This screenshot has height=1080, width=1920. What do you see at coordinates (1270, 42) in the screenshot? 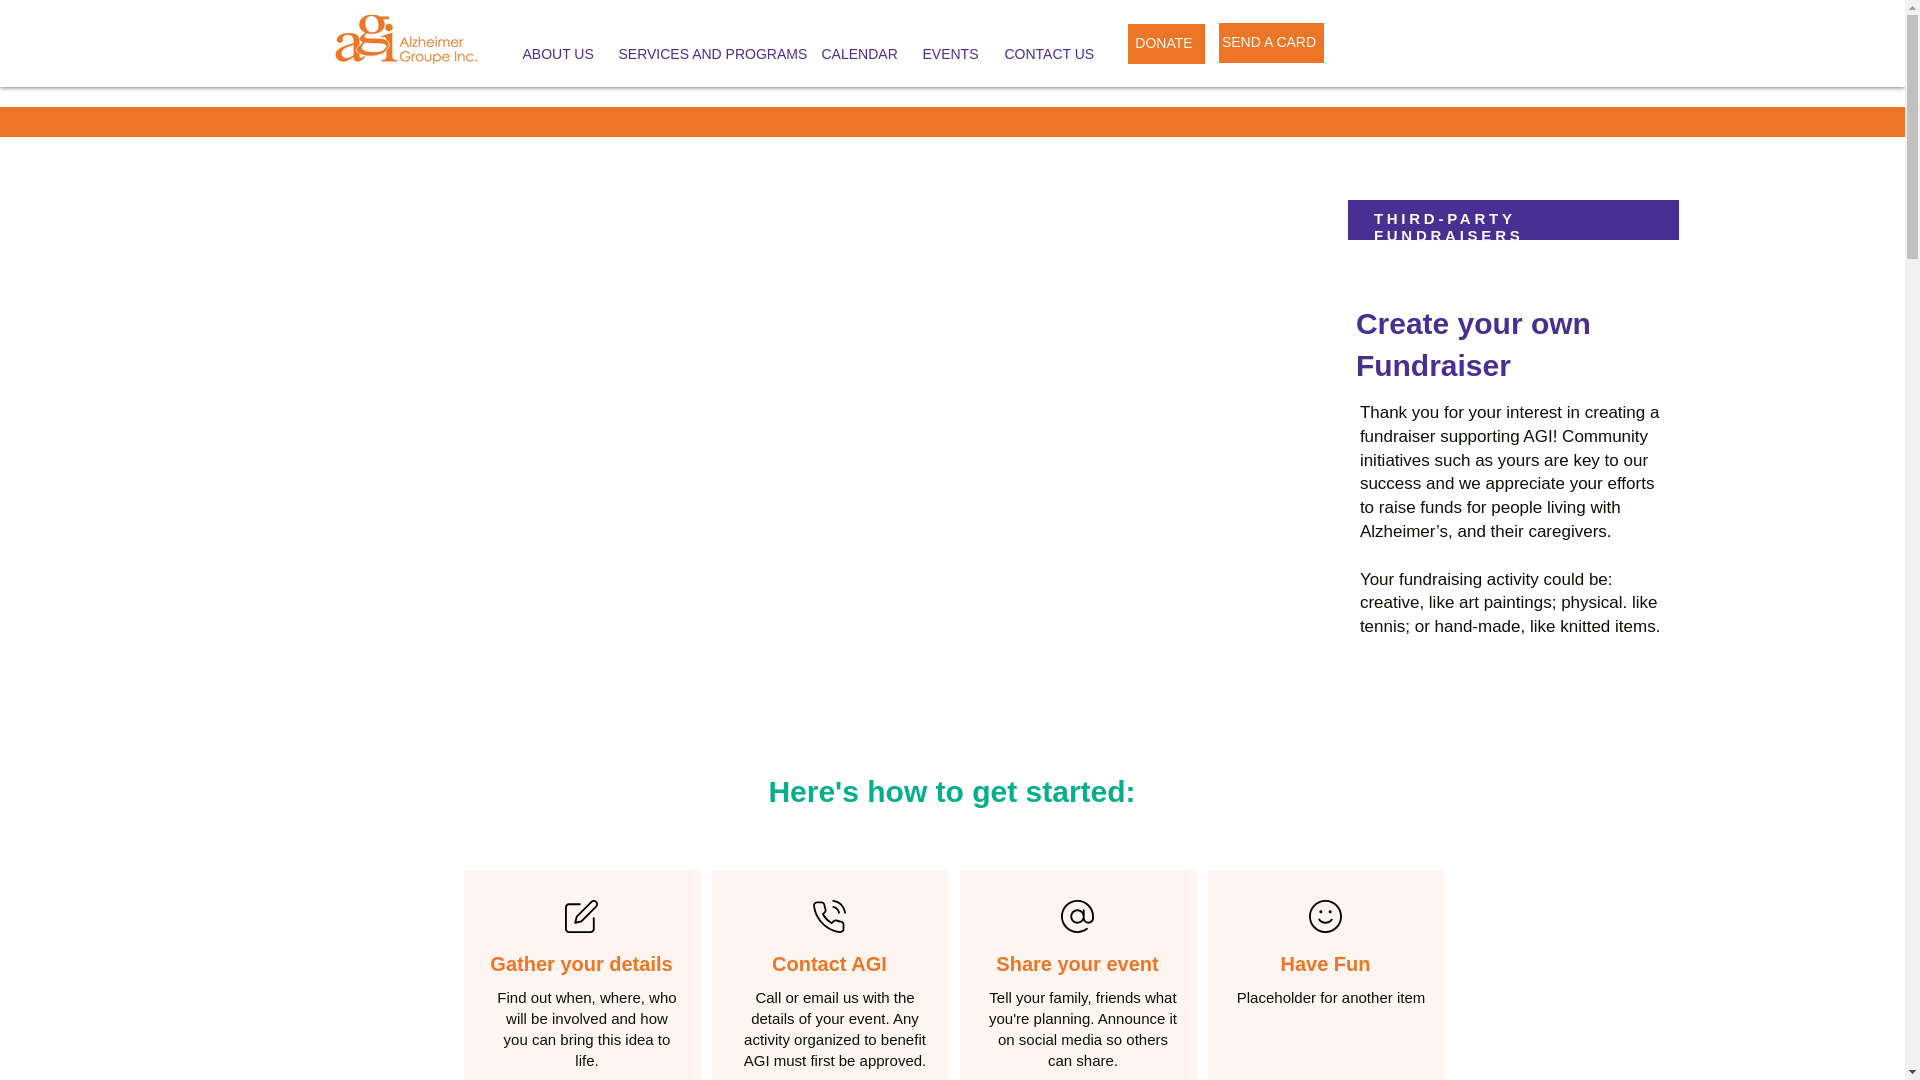
I see `SEND A CARD` at bounding box center [1270, 42].